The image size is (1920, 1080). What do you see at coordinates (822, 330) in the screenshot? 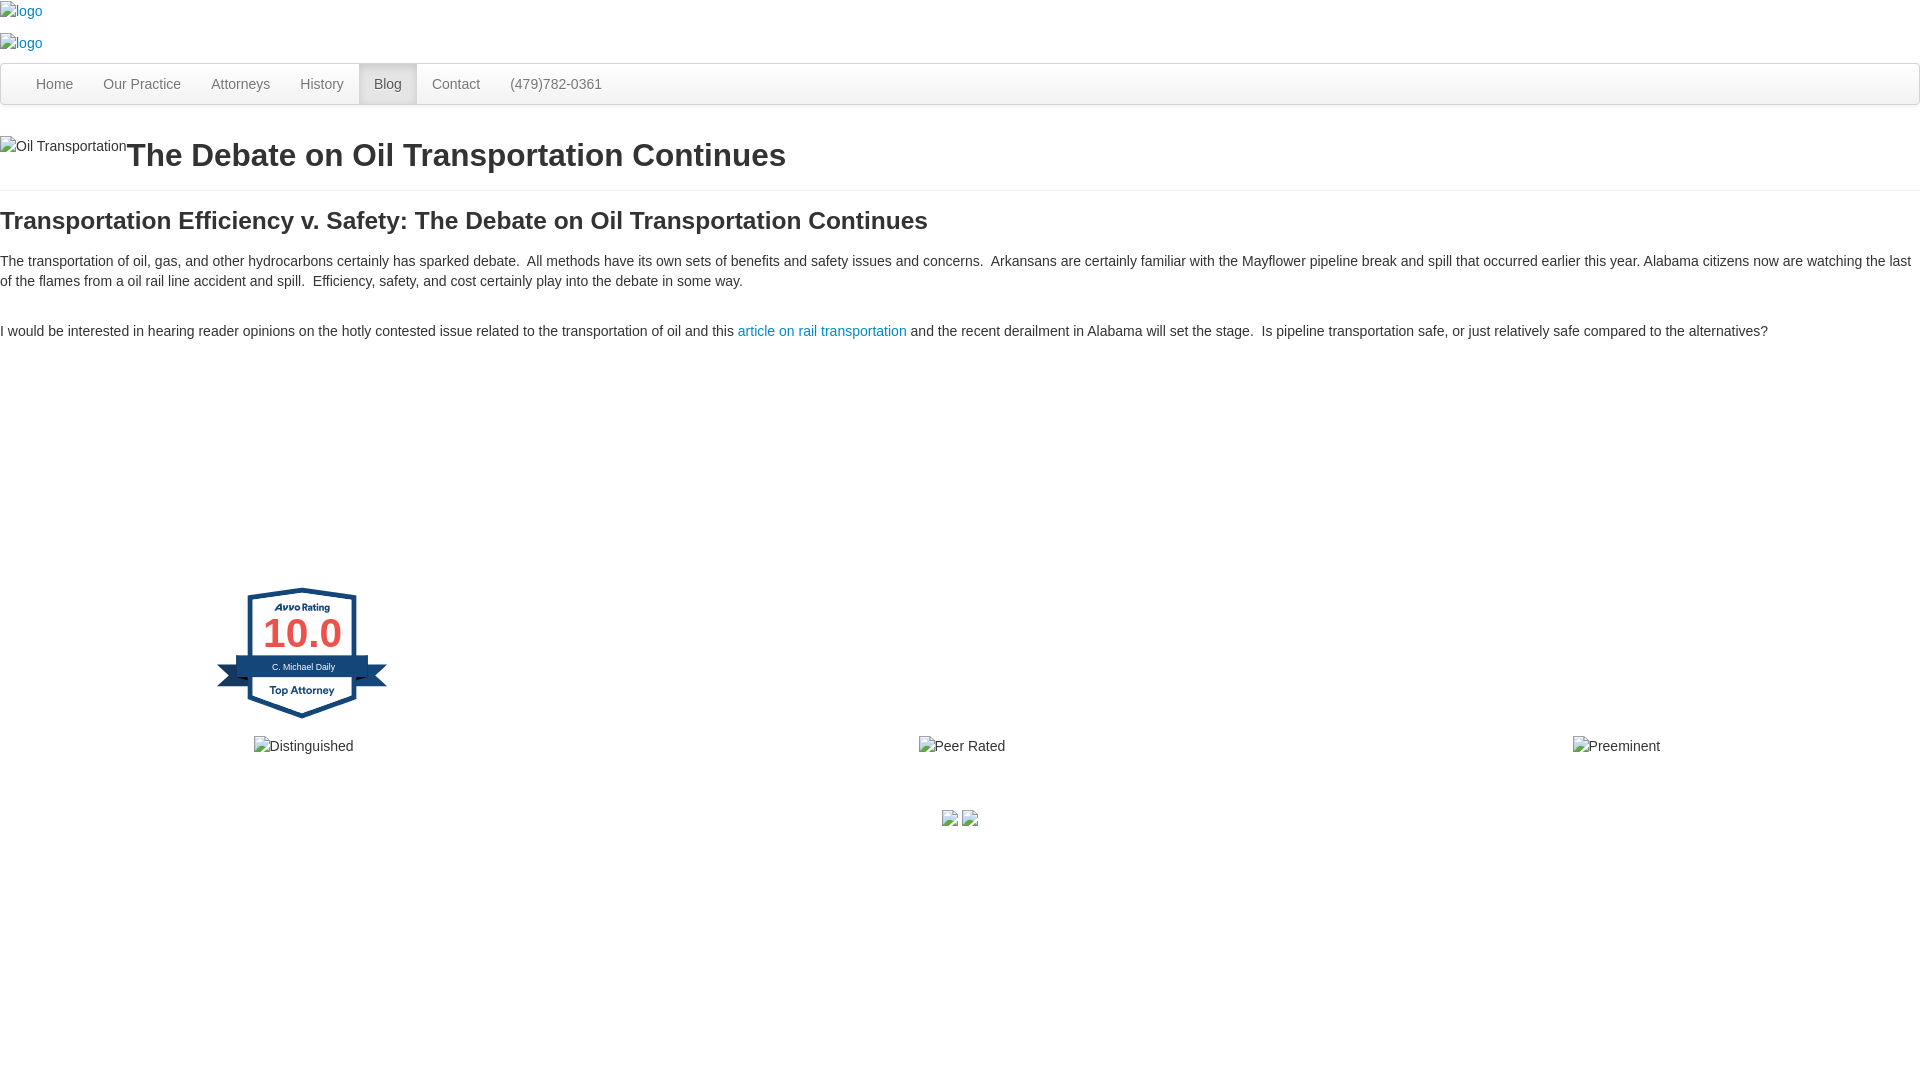
I see `article on rail transportation` at bounding box center [822, 330].